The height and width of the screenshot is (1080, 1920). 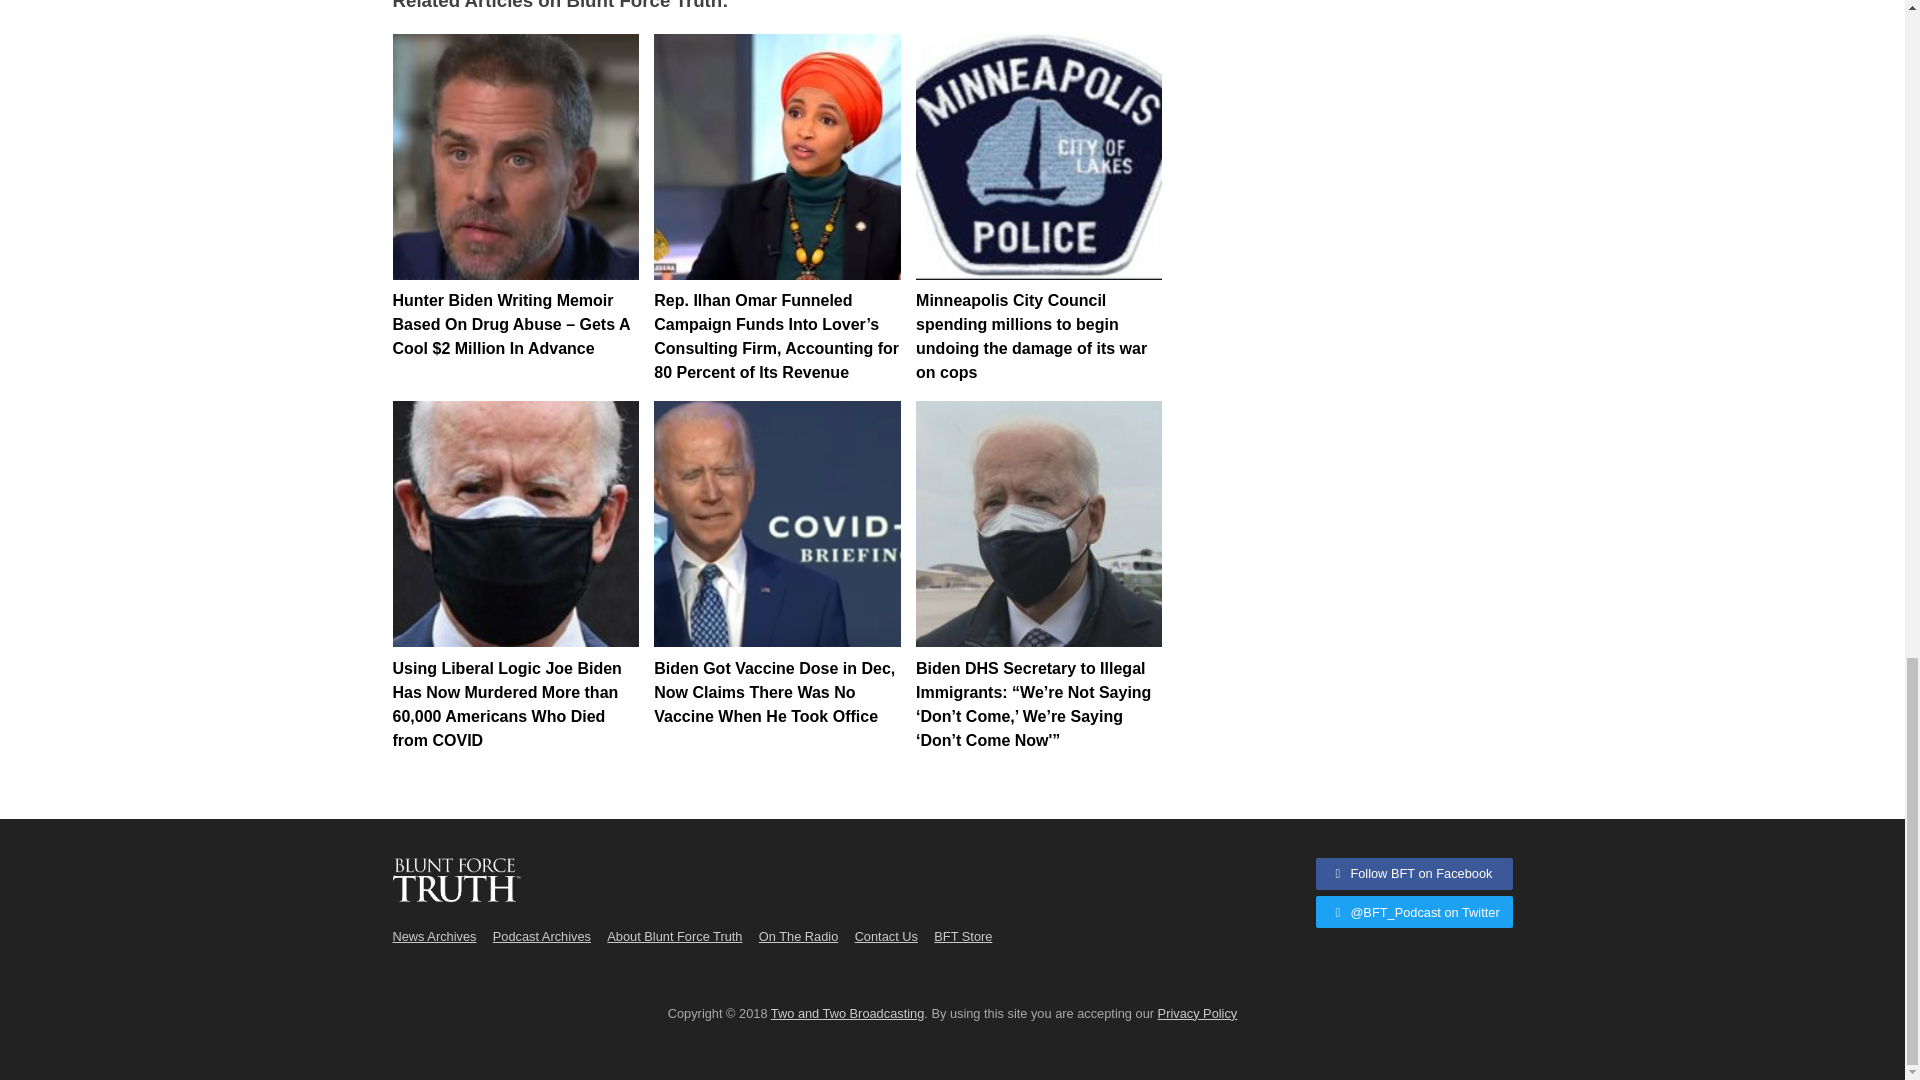 I want to click on Two and Two Broadcasting, so click(x=847, y=1012).